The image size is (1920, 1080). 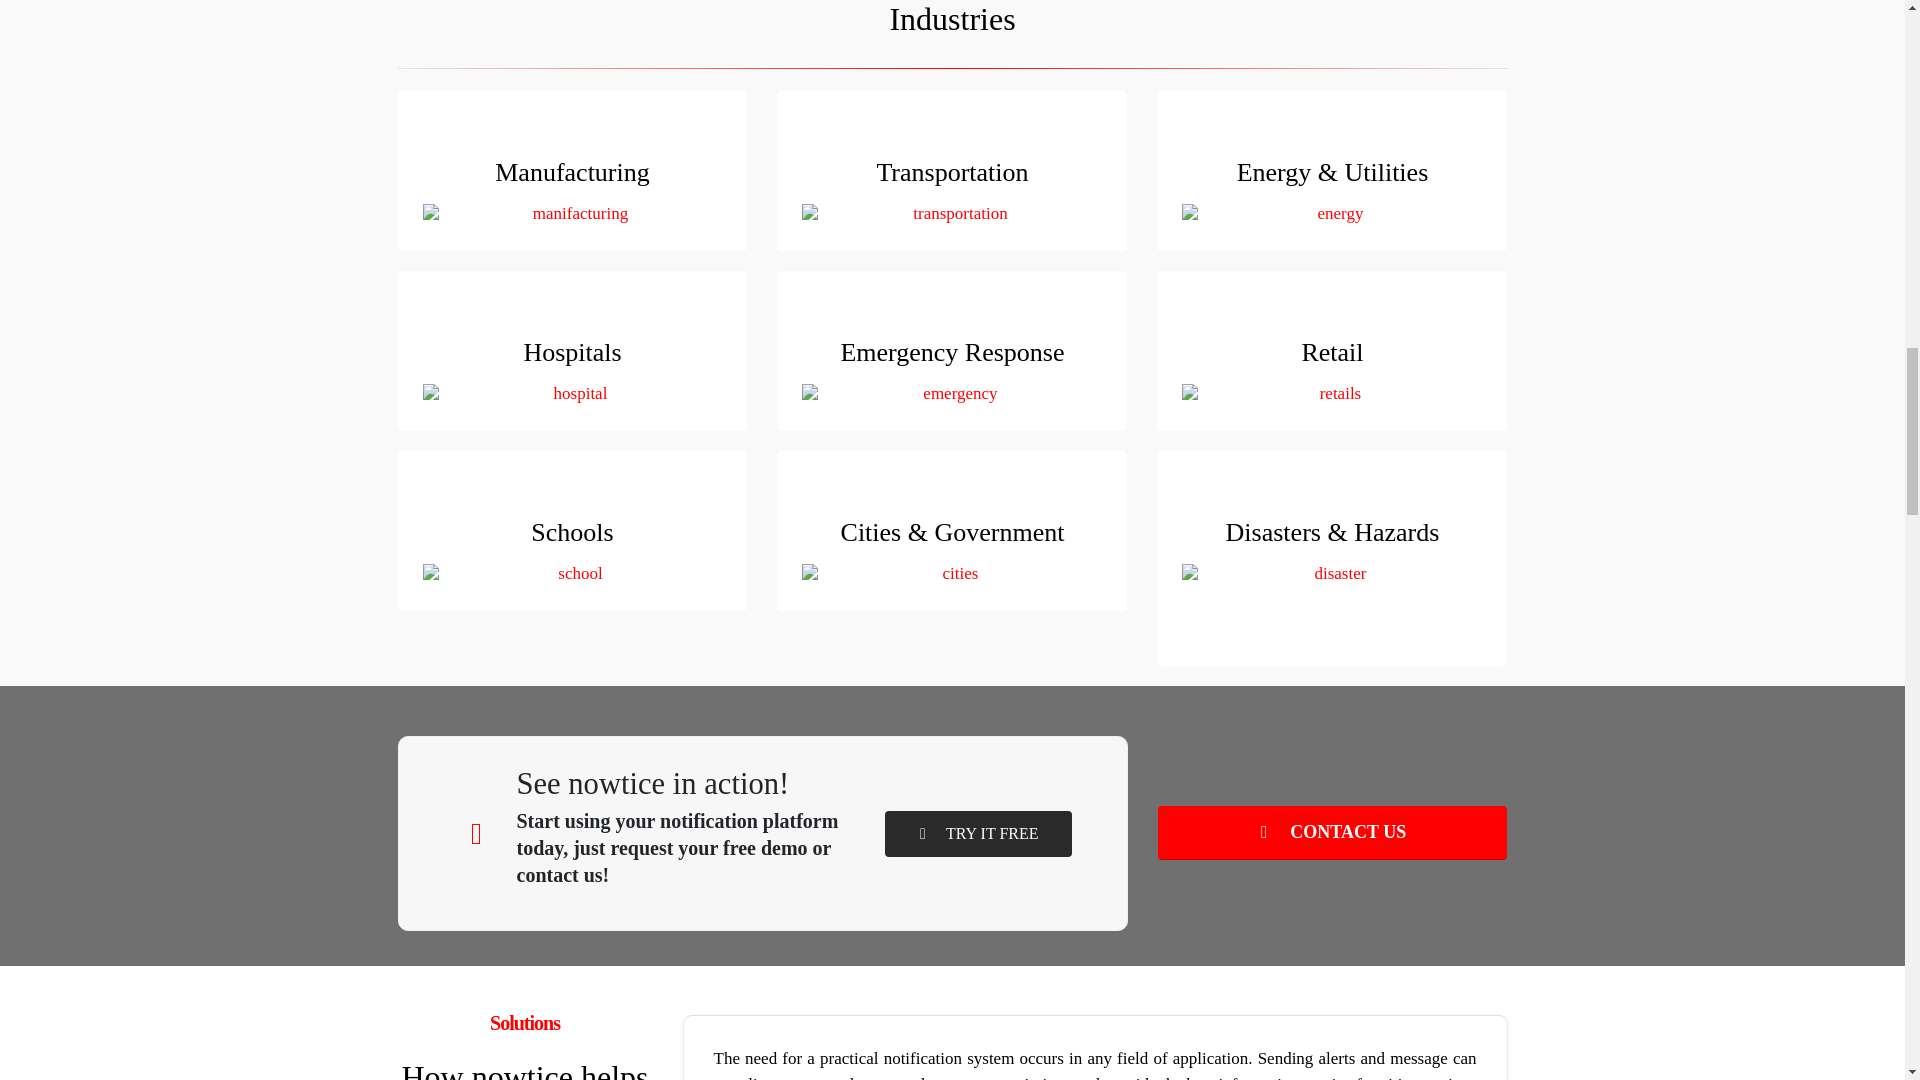 I want to click on Manufacturing, so click(x=572, y=170).